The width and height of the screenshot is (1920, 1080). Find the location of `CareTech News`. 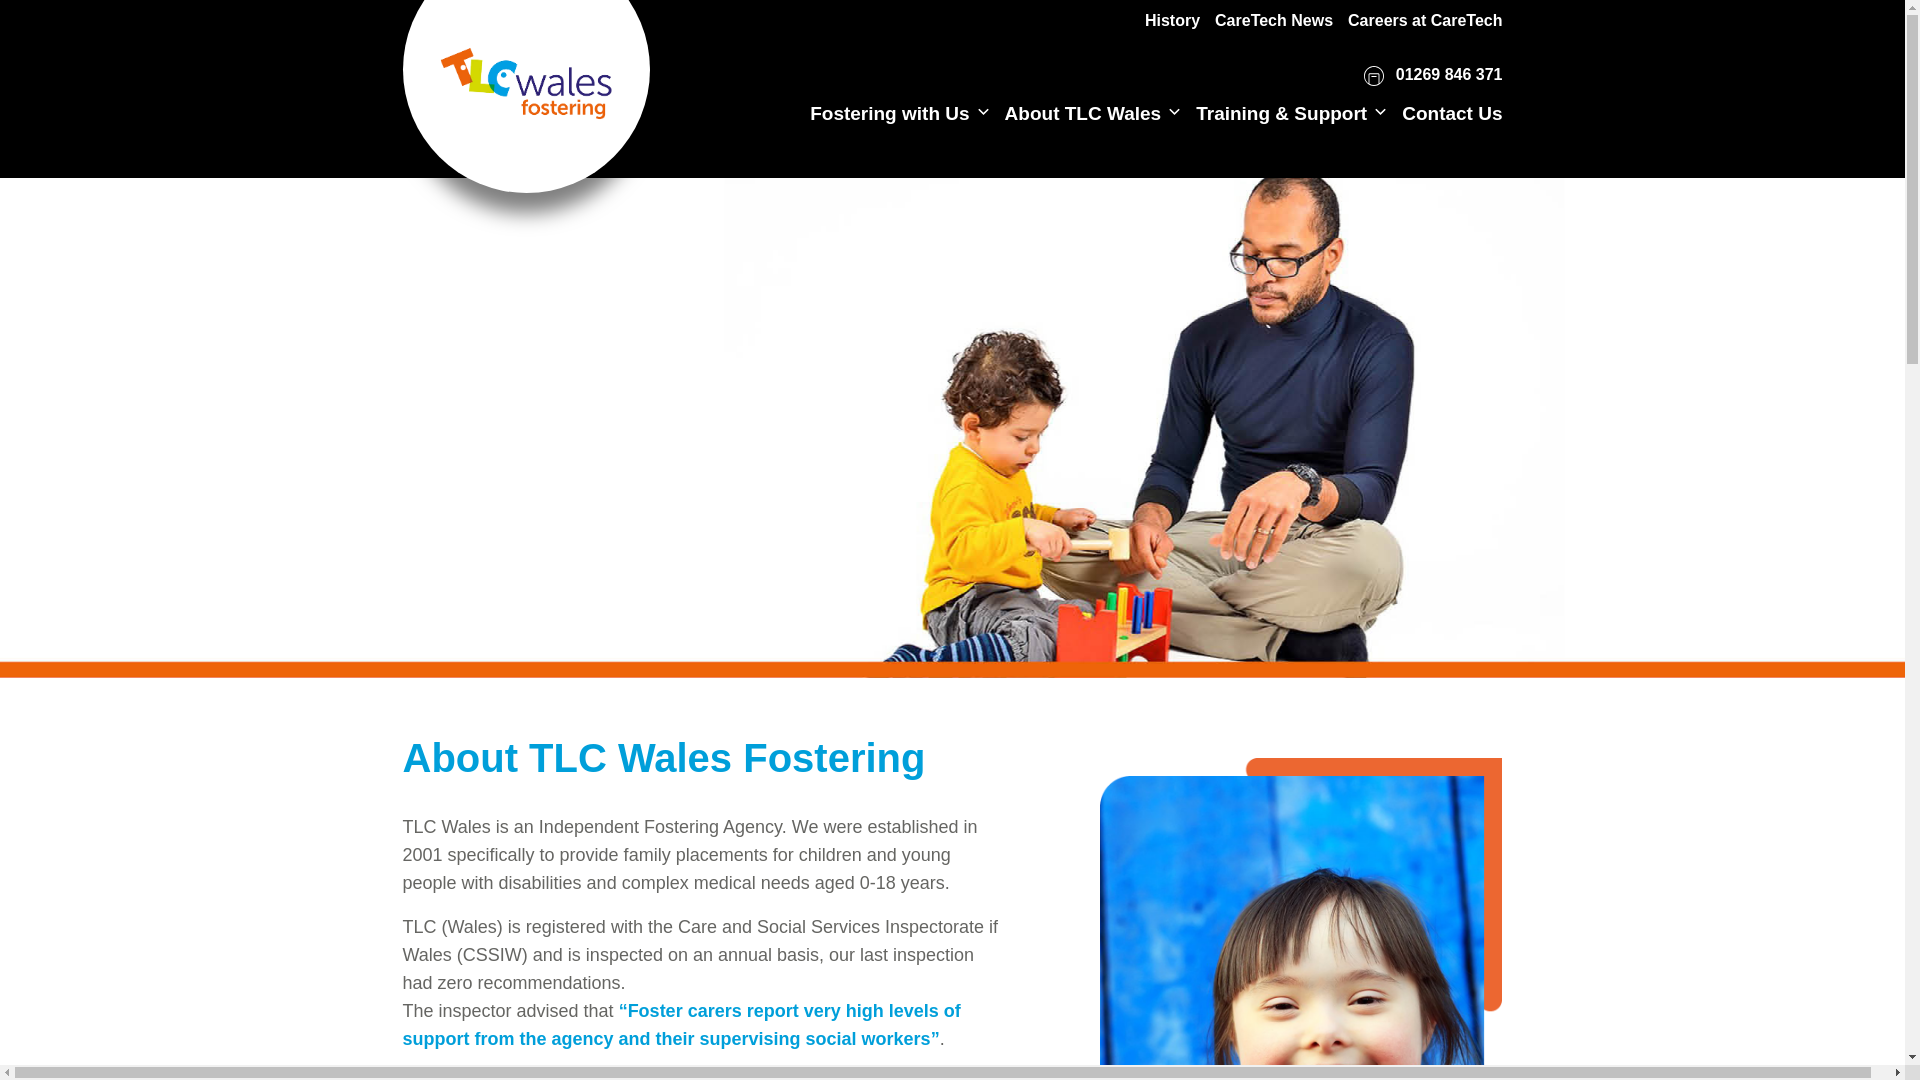

CareTech News is located at coordinates (1274, 20).